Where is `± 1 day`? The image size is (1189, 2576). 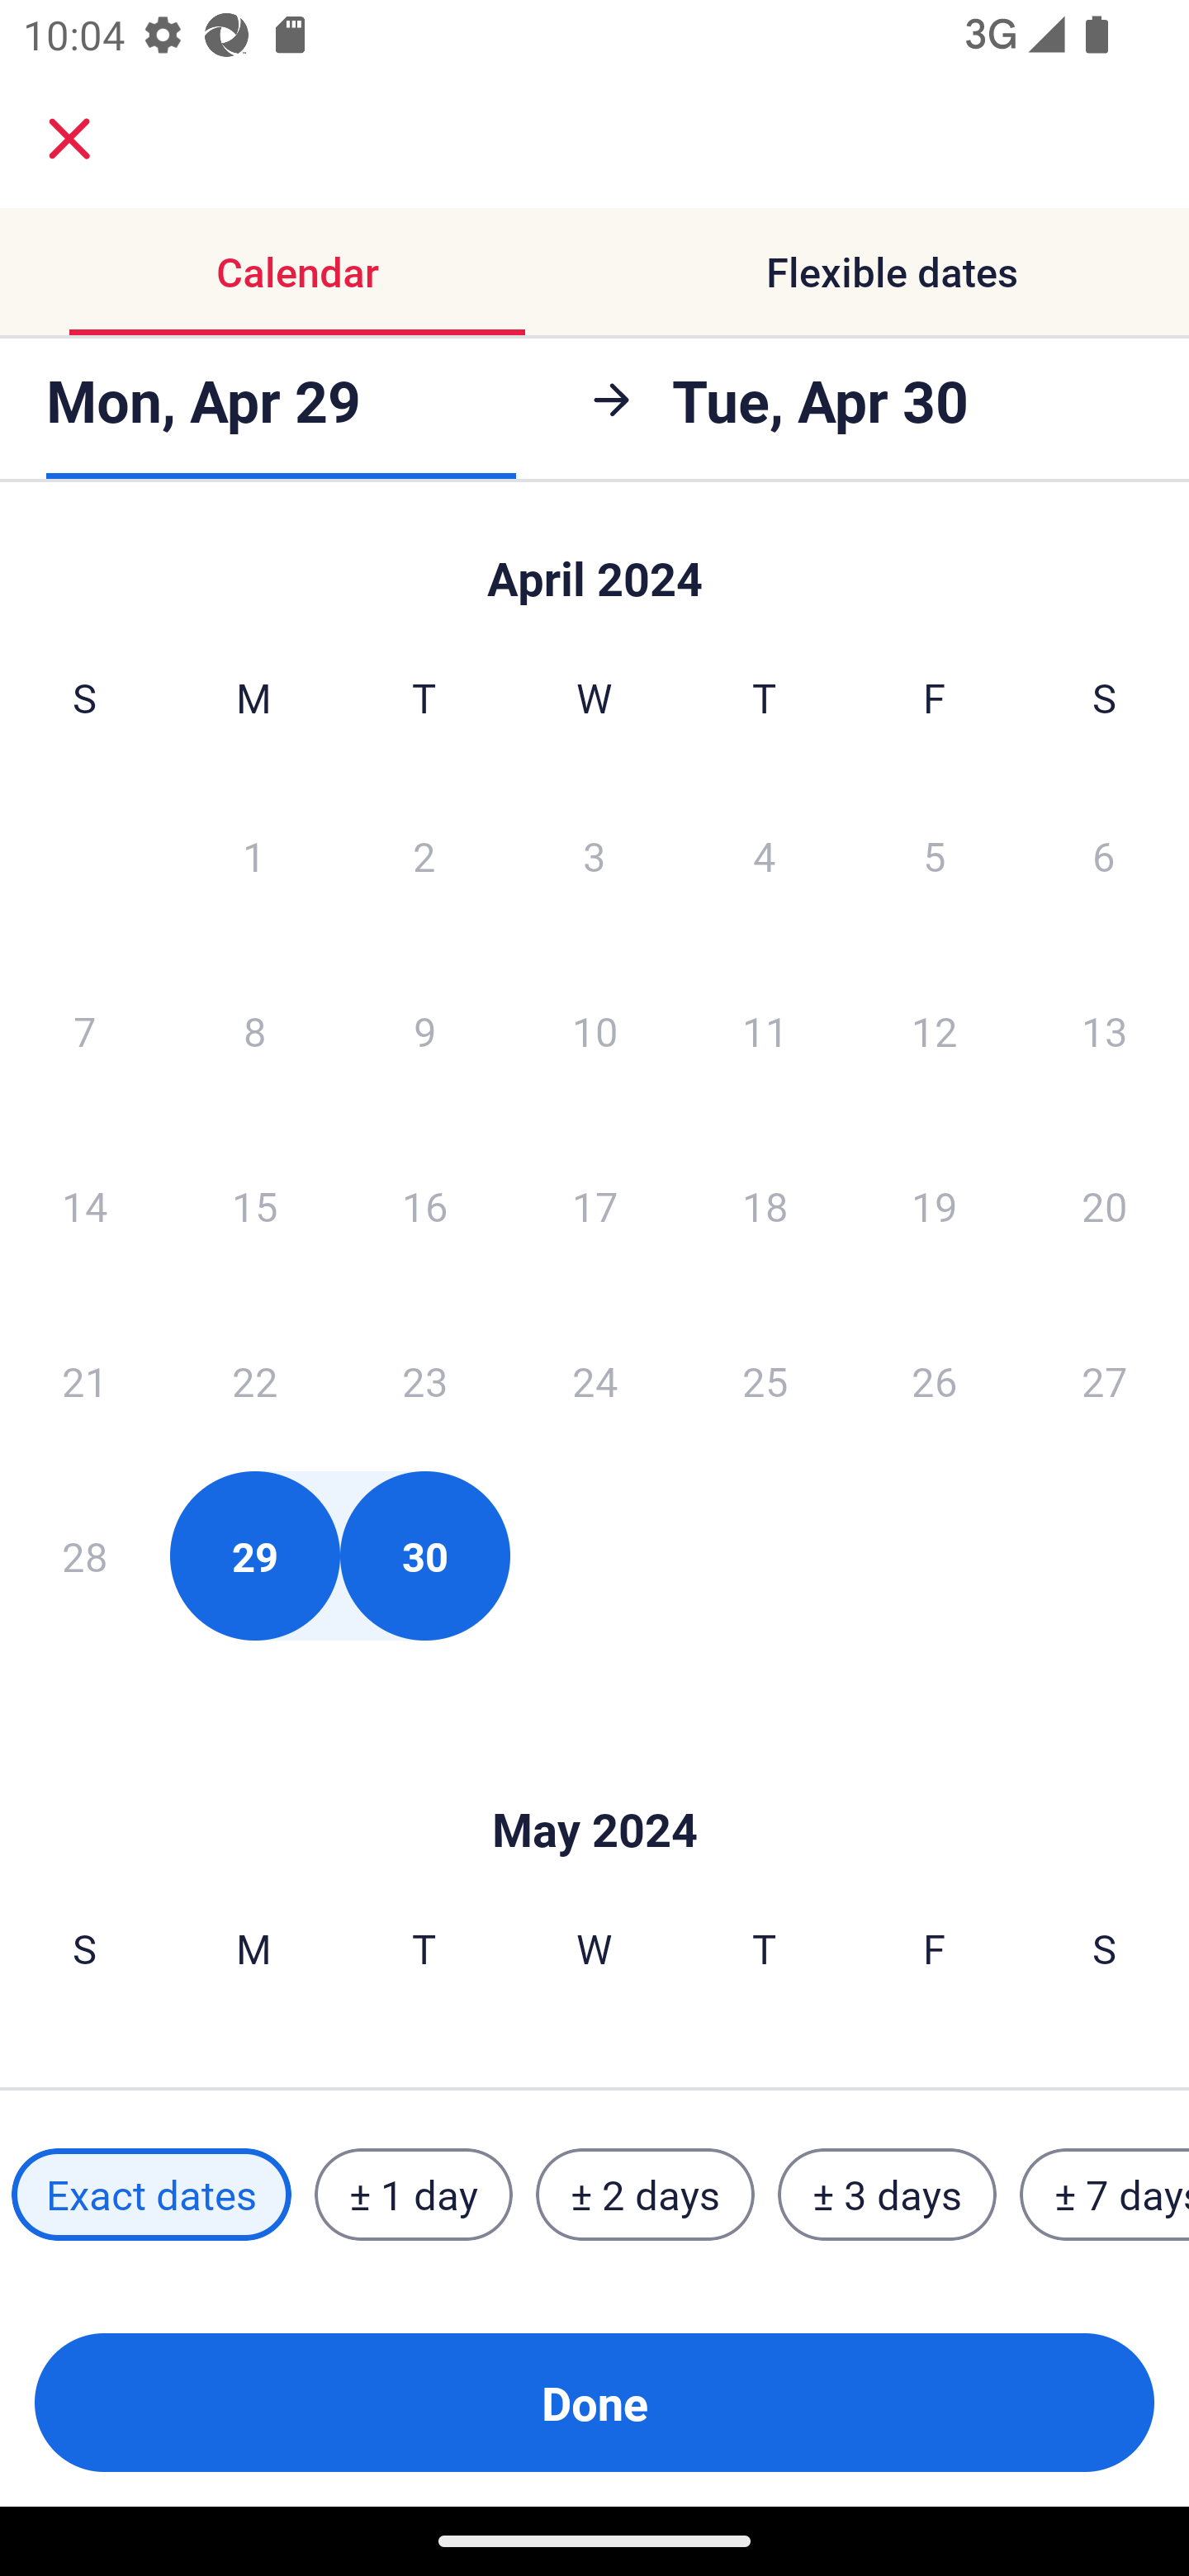
± 1 day is located at coordinates (413, 2195).